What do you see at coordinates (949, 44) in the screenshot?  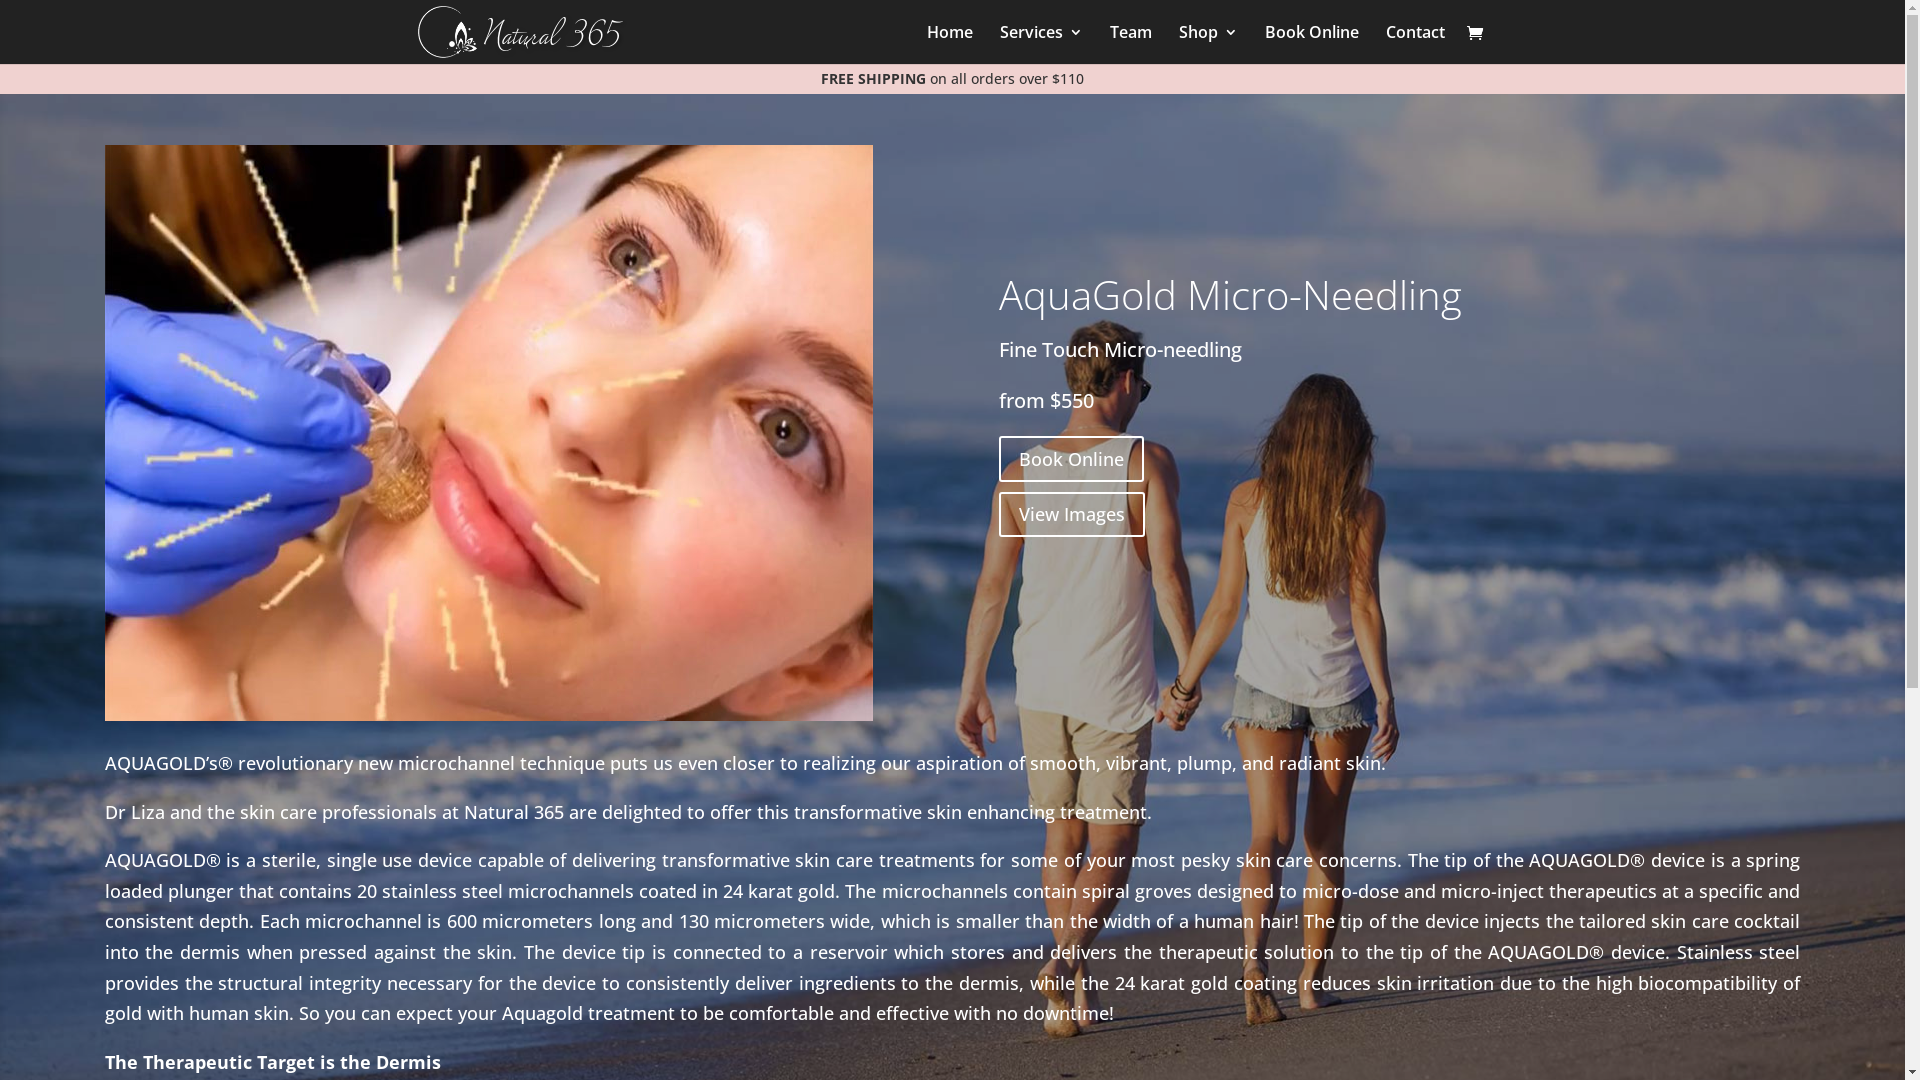 I see `Home` at bounding box center [949, 44].